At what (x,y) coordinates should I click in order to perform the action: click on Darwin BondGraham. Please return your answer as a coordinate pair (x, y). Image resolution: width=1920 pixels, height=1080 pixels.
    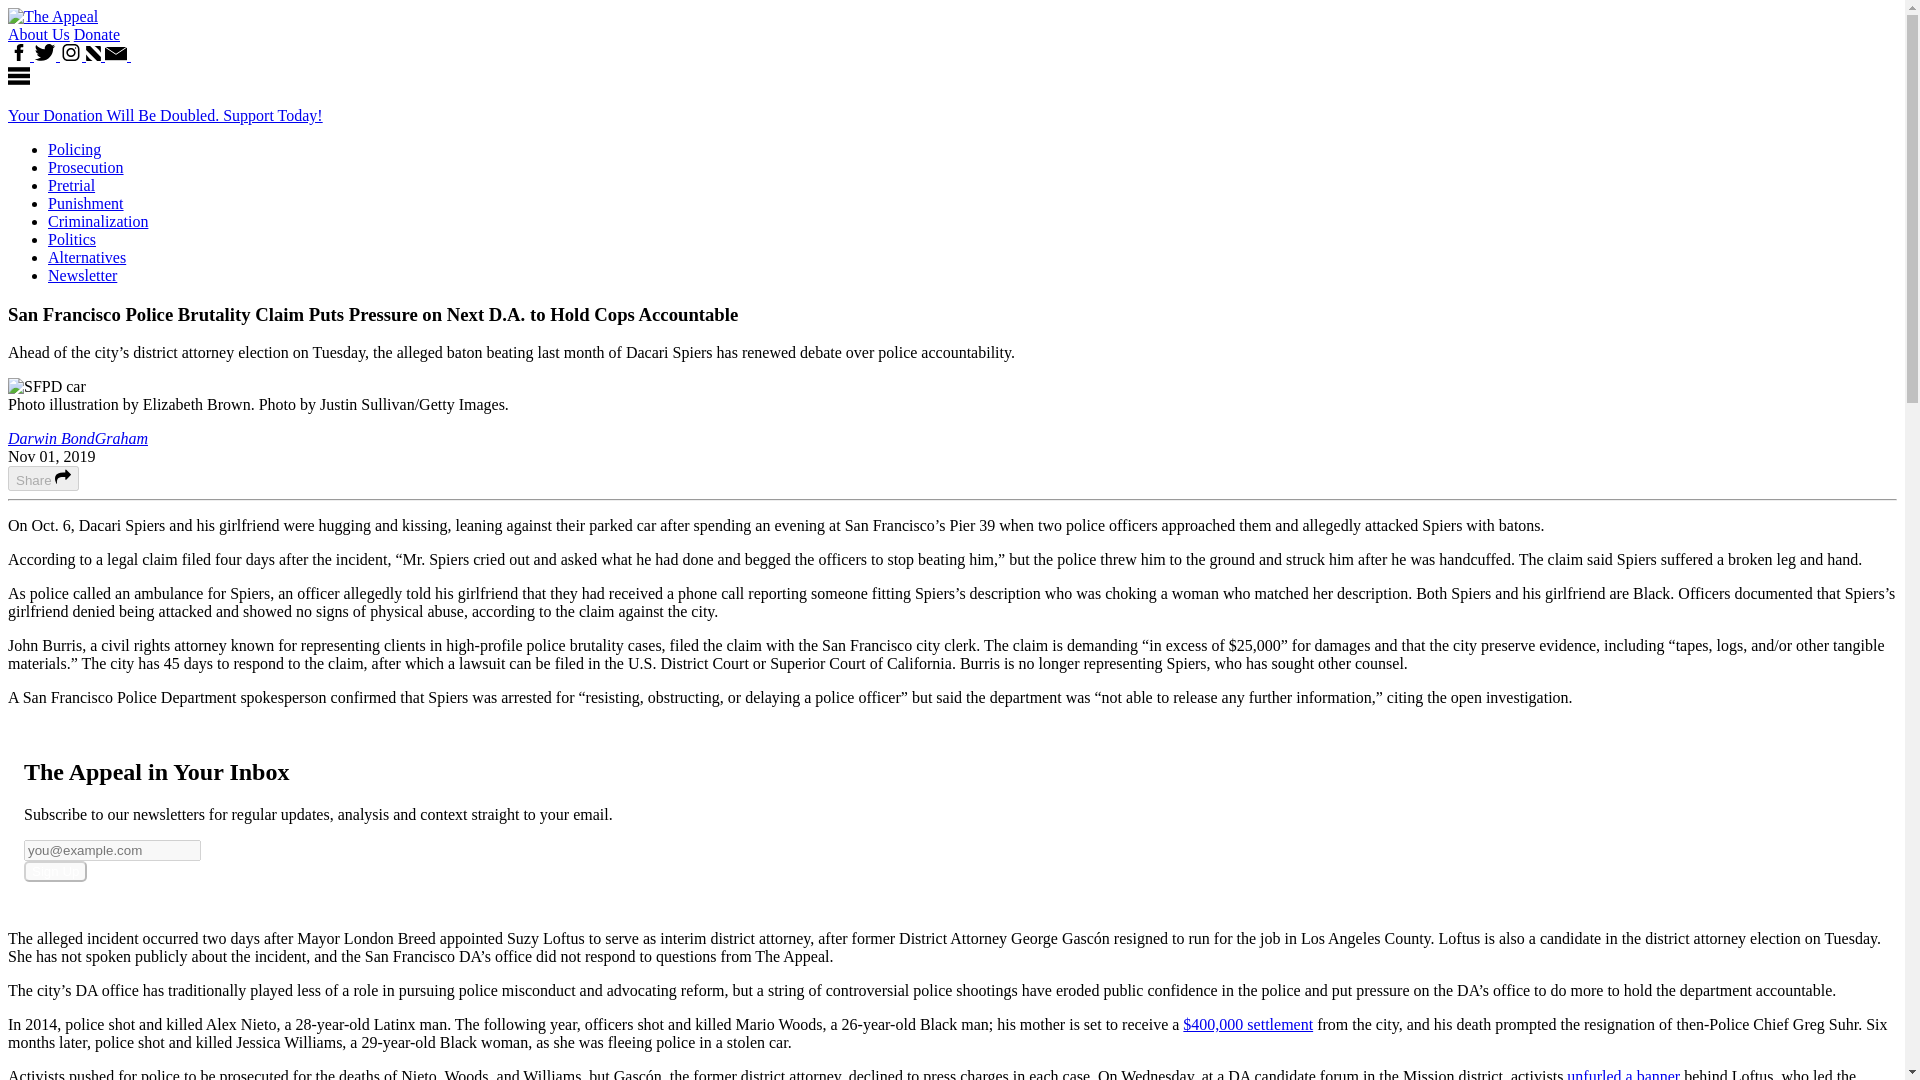
    Looking at the image, I should click on (77, 438).